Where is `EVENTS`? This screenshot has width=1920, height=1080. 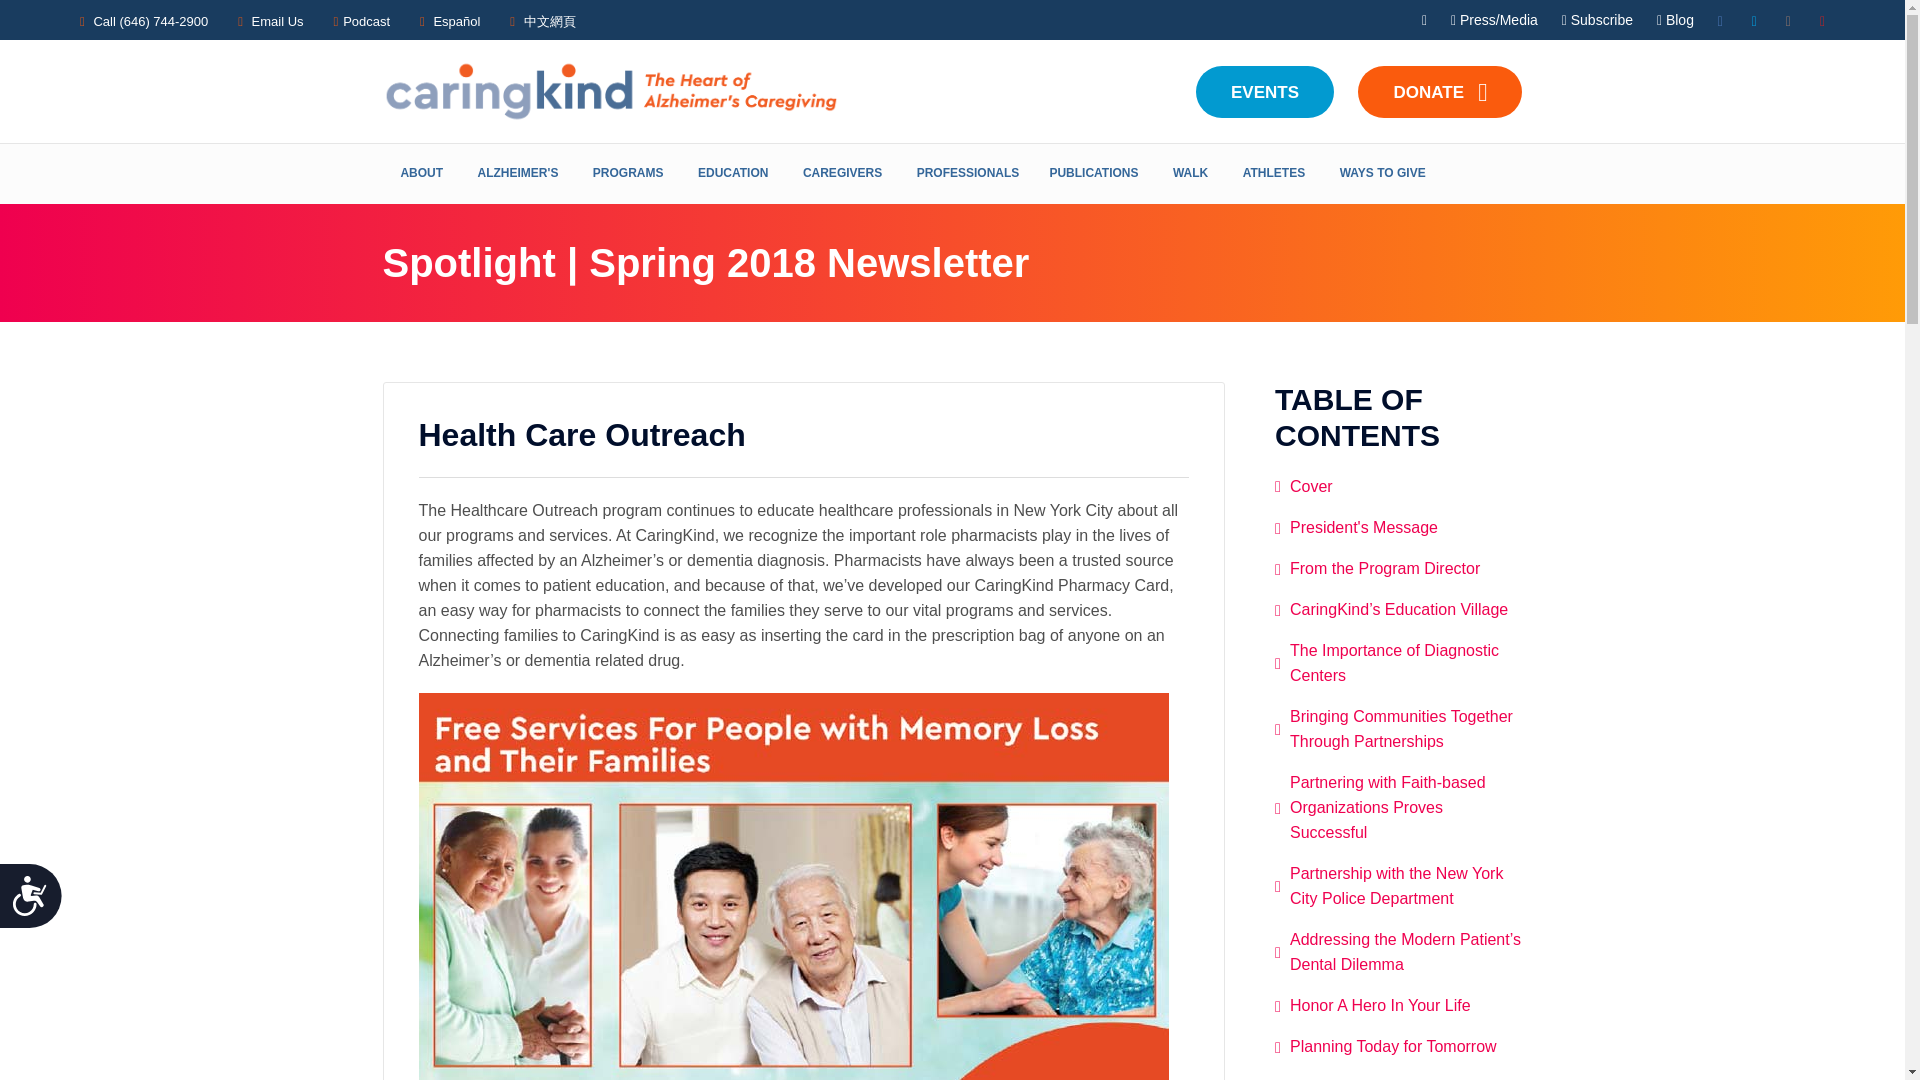 EVENTS is located at coordinates (1265, 91).